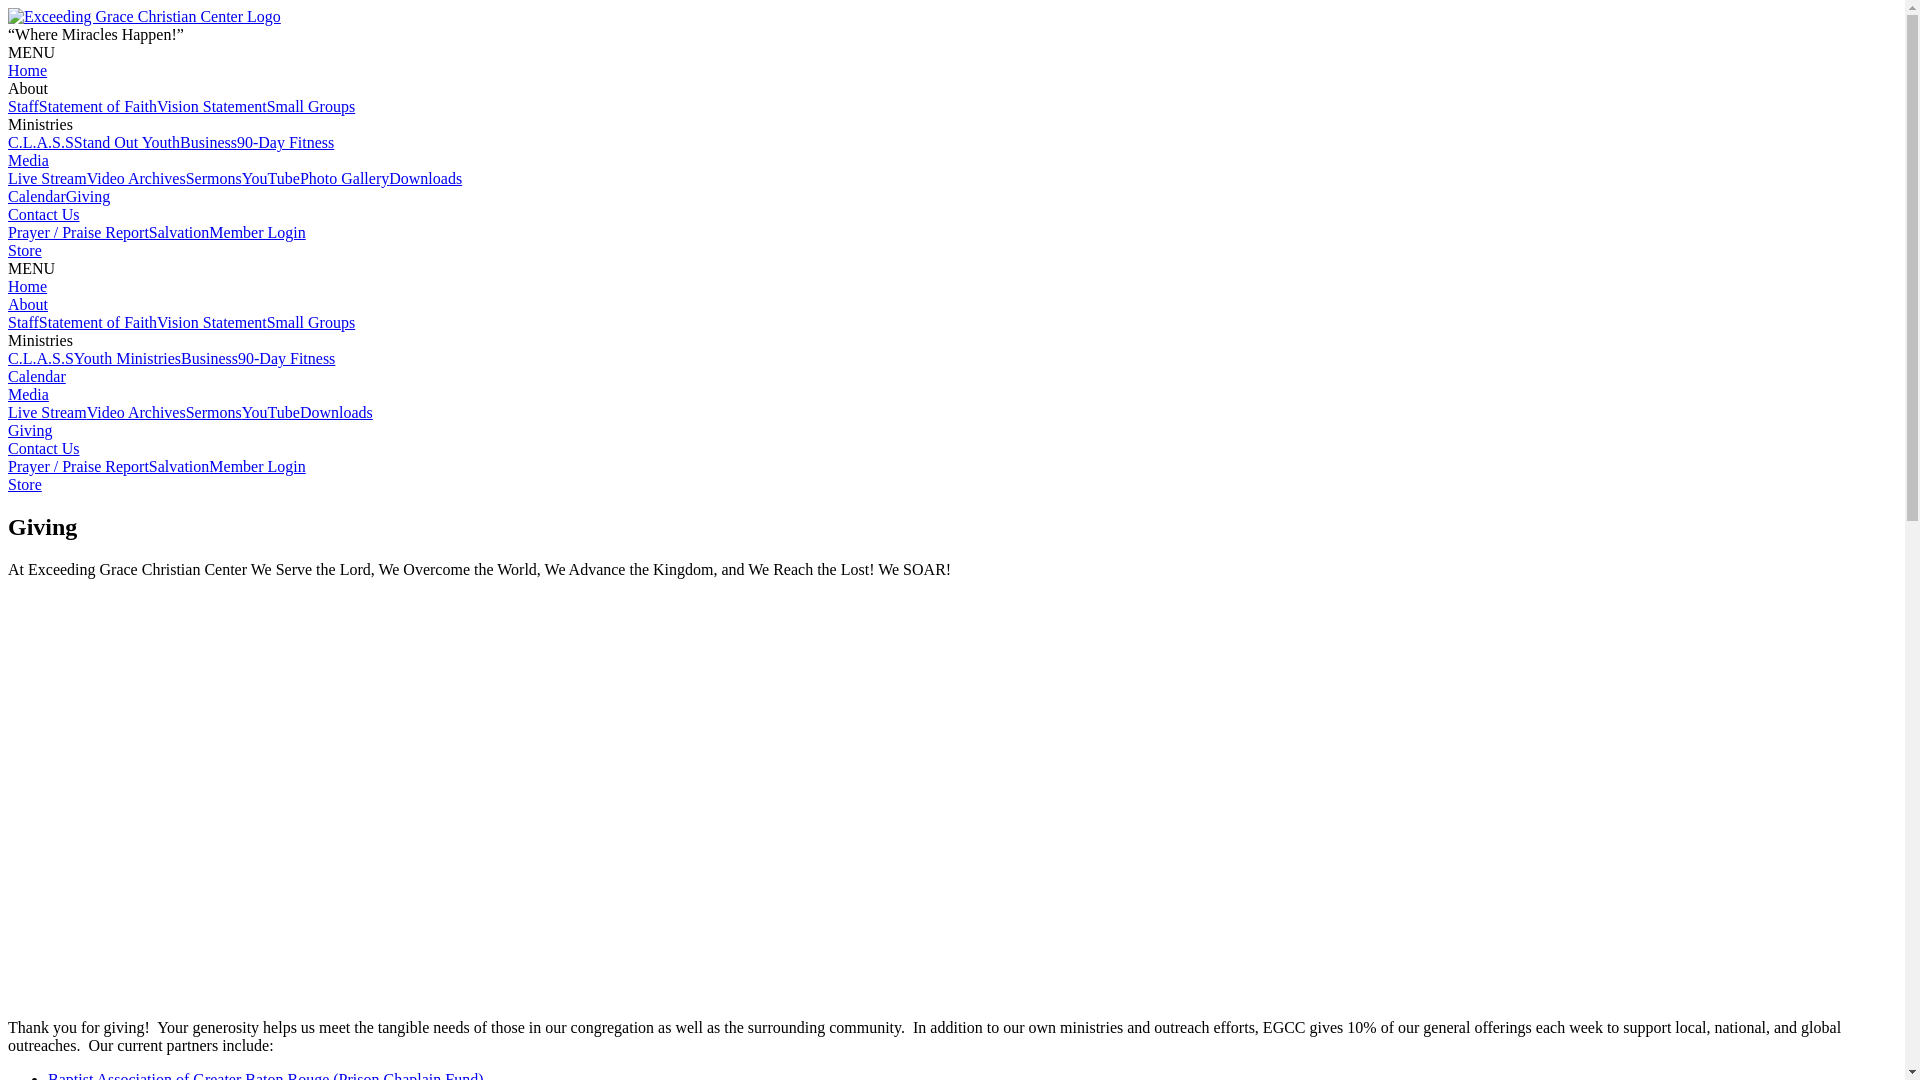 The width and height of the screenshot is (1920, 1080). Describe the element at coordinates (48, 412) in the screenshot. I see `Live Stream` at that location.